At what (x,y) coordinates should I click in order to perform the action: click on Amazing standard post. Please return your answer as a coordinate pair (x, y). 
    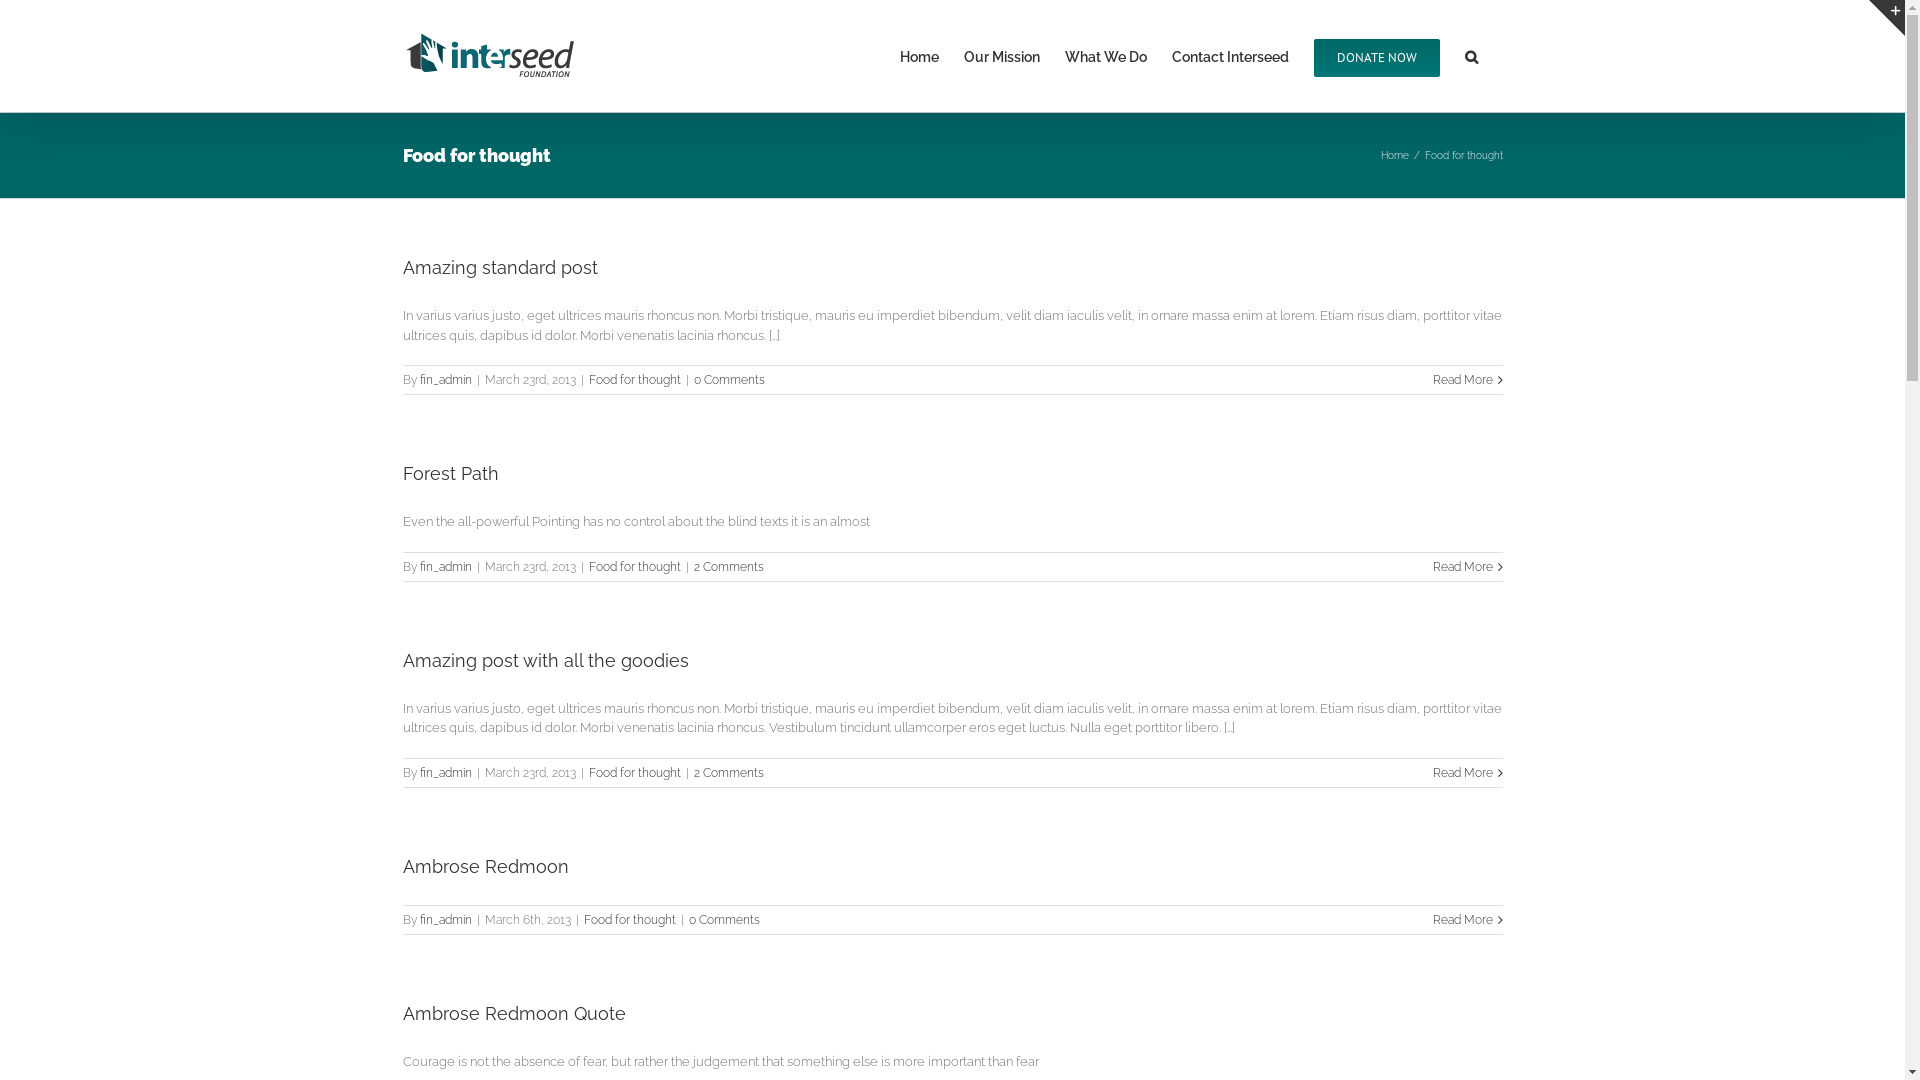
    Looking at the image, I should click on (500, 268).